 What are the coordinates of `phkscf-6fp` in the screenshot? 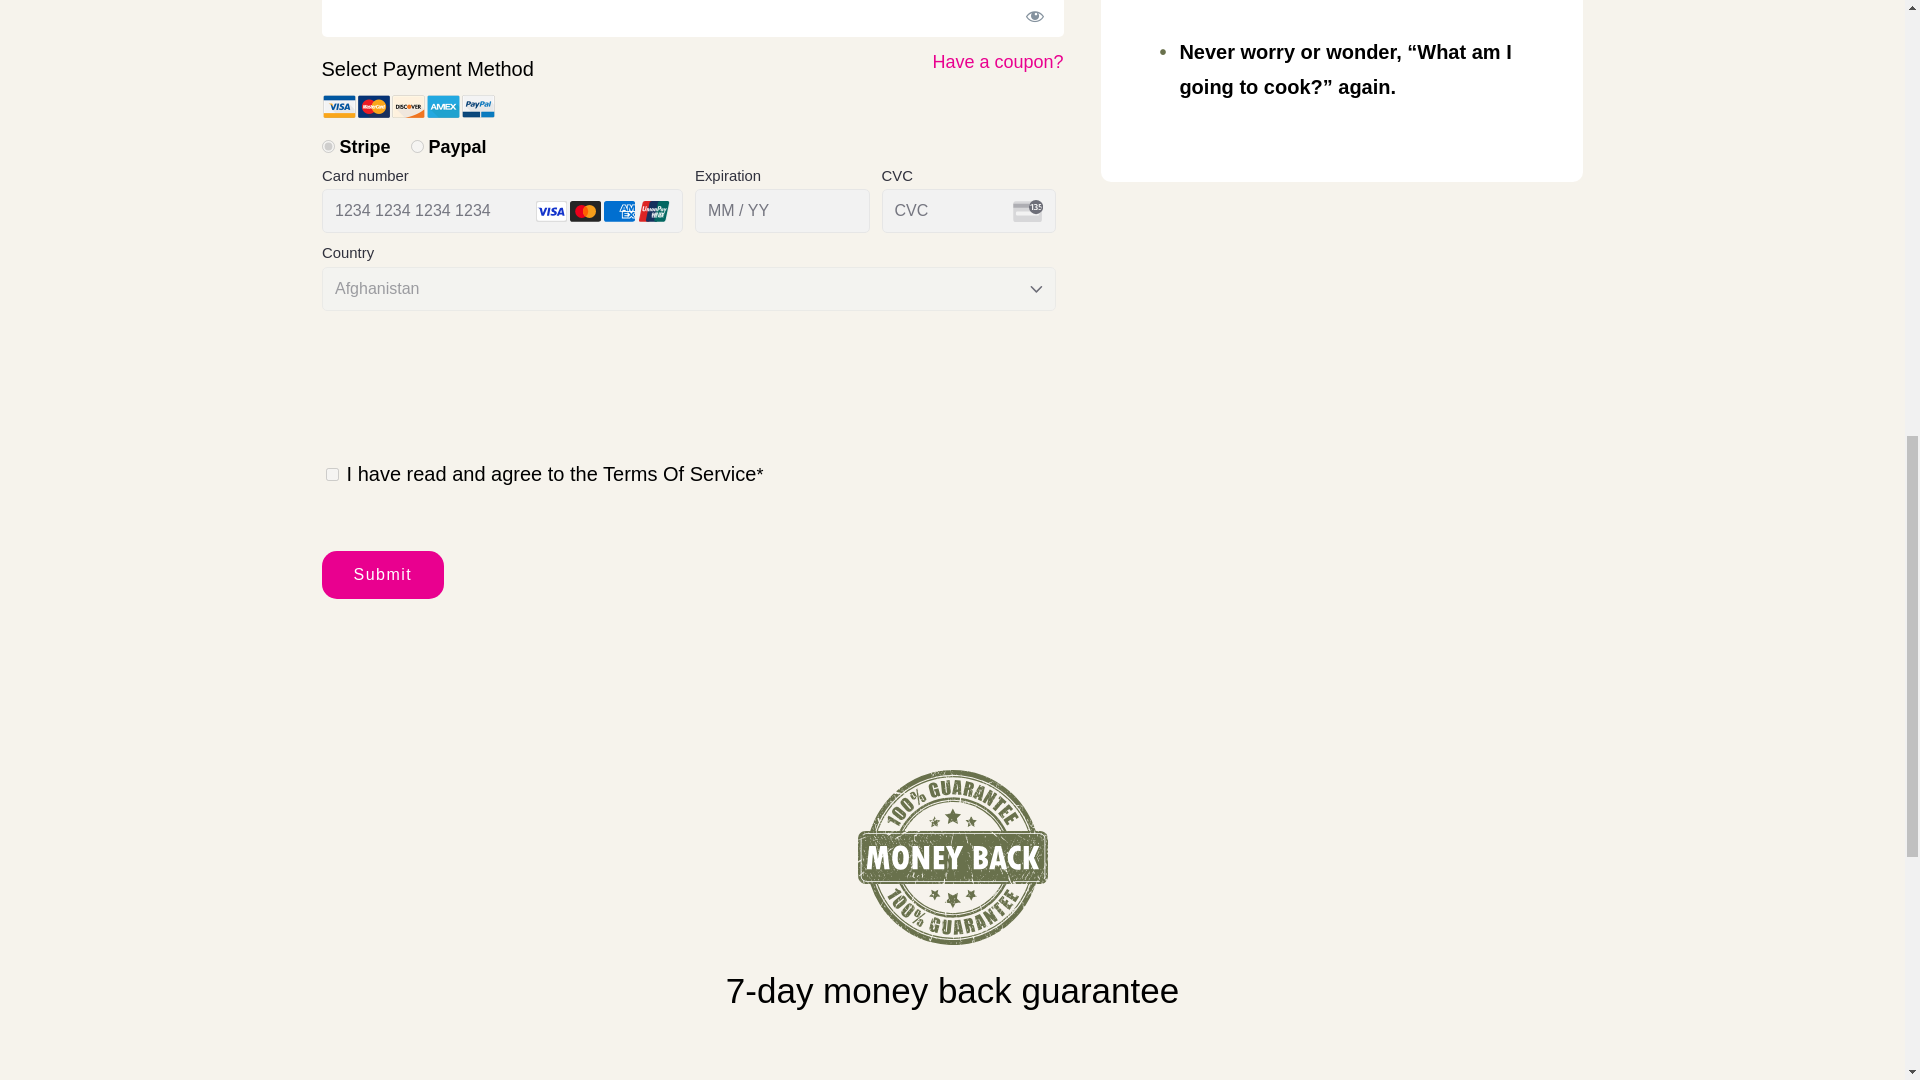 It's located at (417, 146).